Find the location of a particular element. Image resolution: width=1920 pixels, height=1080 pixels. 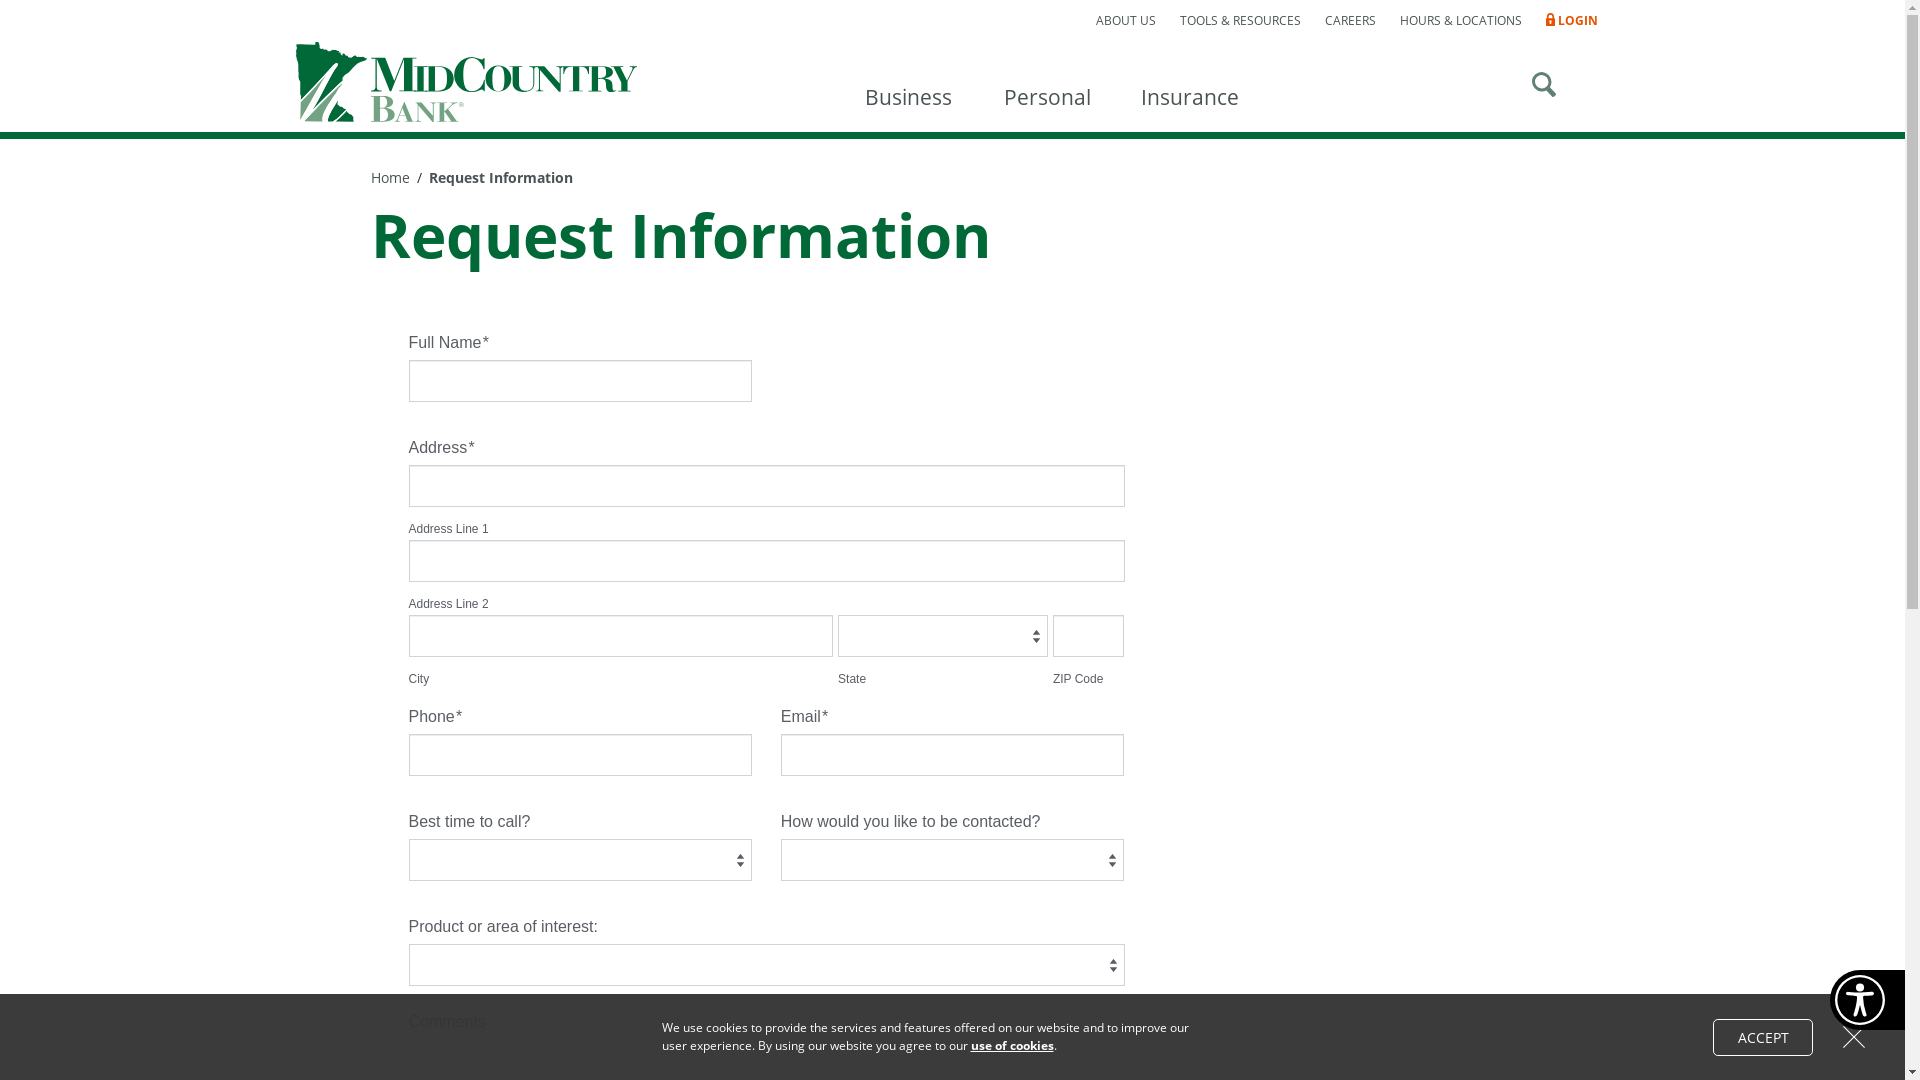

Home is located at coordinates (396, 178).